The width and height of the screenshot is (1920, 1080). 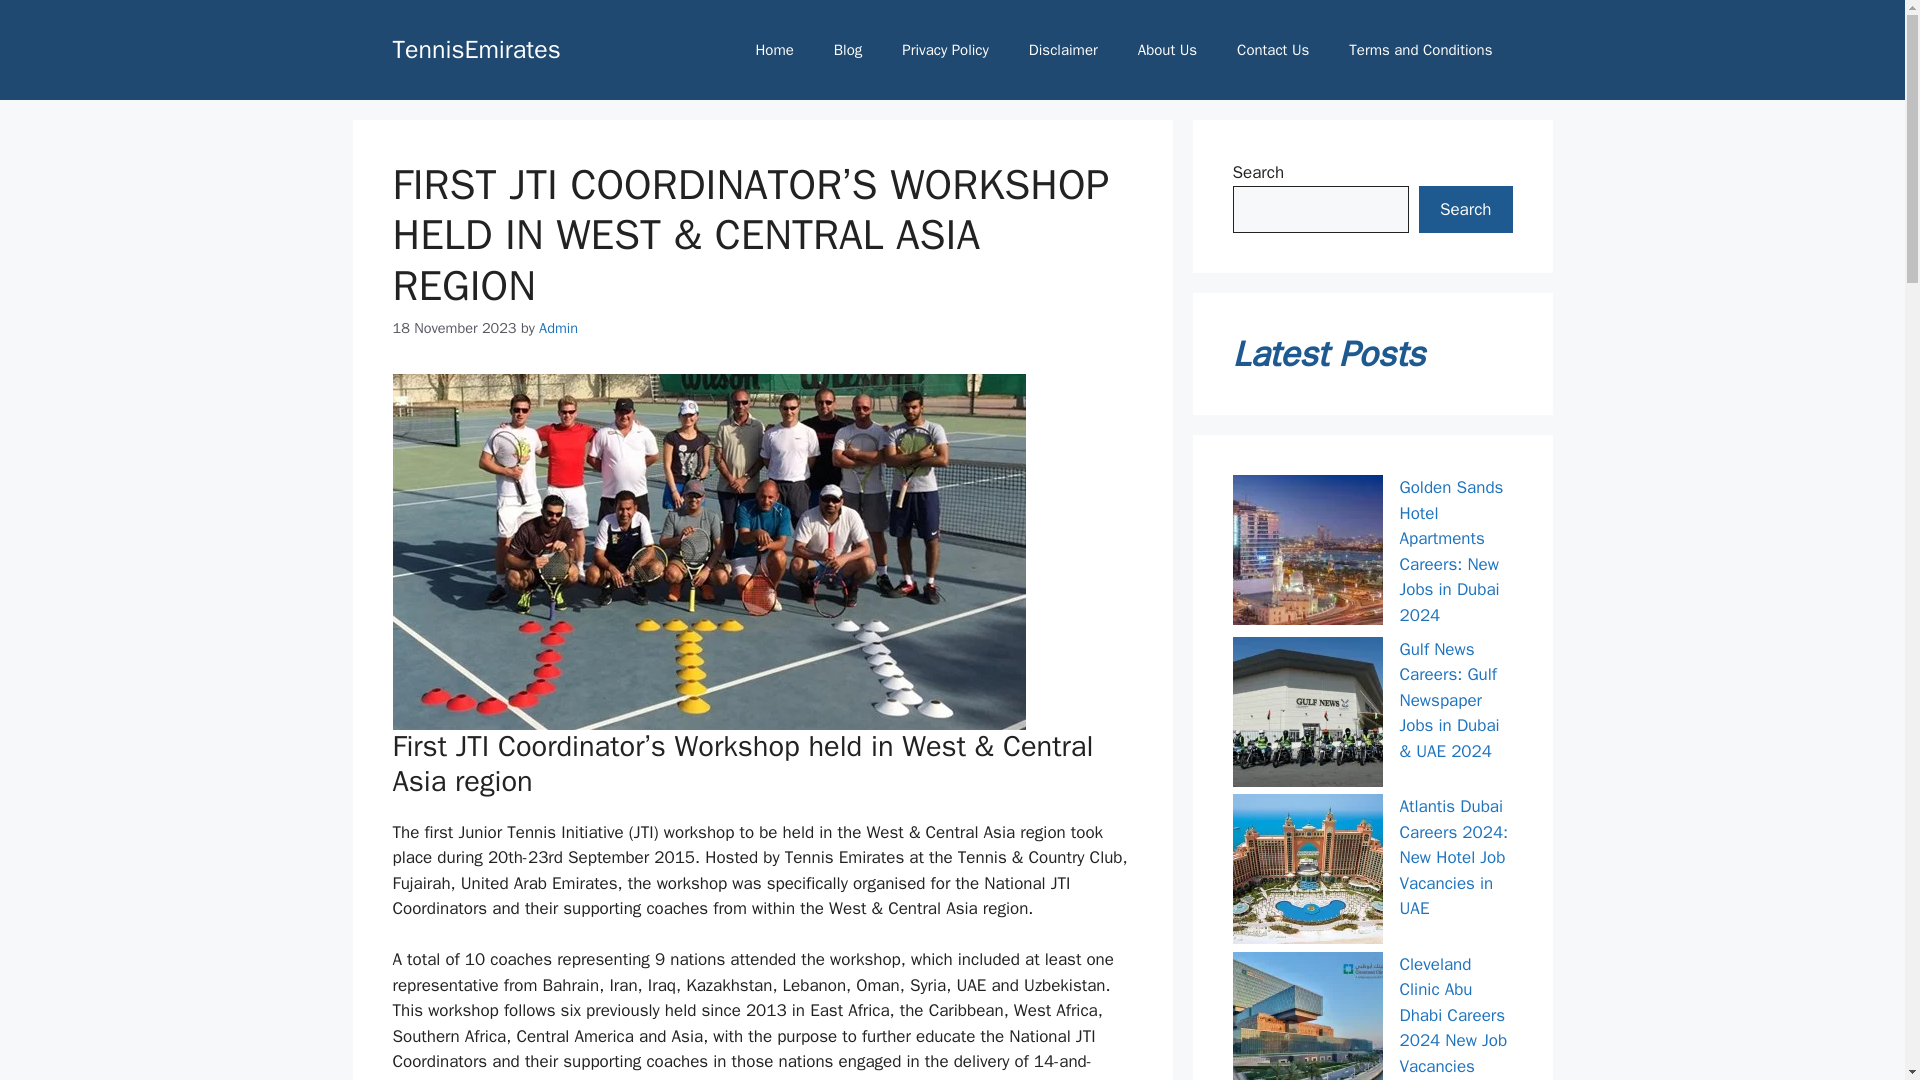 What do you see at coordinates (848, 50) in the screenshot?
I see `Blog` at bounding box center [848, 50].